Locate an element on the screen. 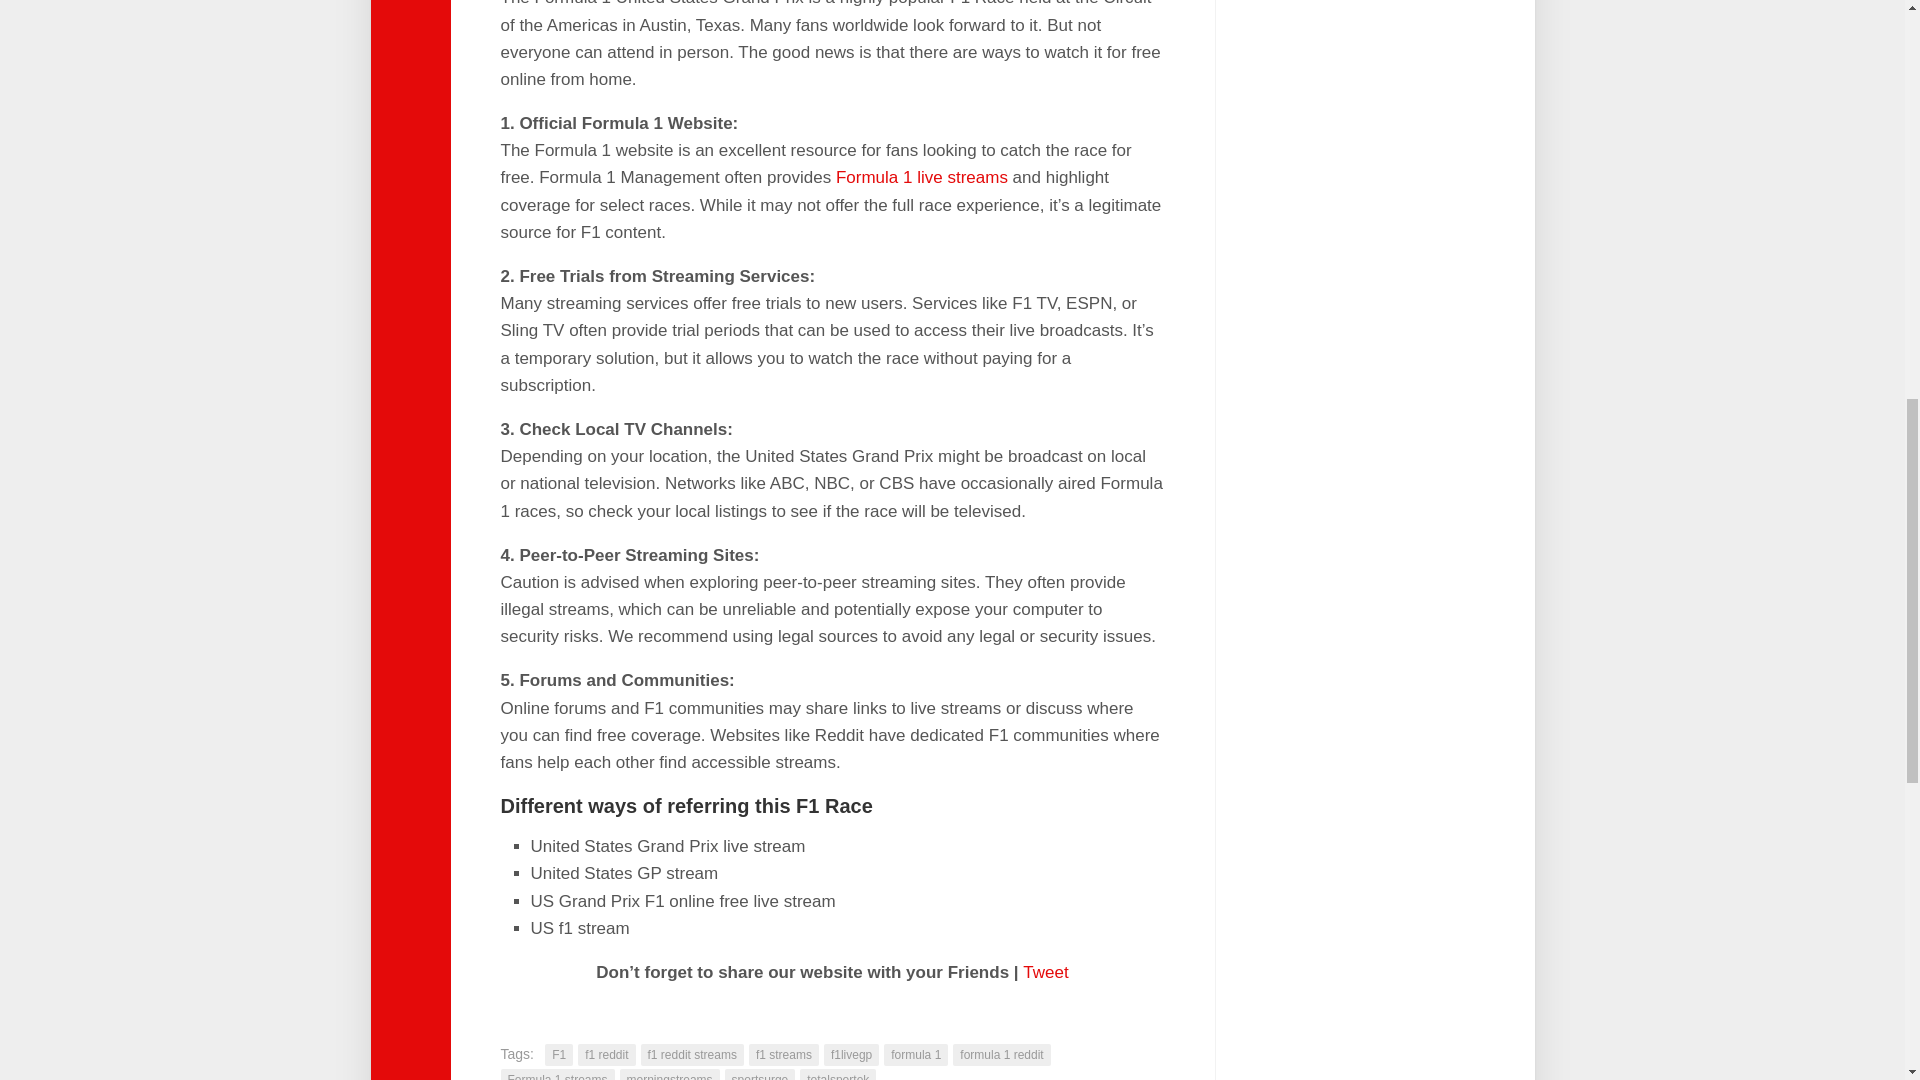 This screenshot has width=1920, height=1080. formula 1 reddit is located at coordinates (1001, 1054).